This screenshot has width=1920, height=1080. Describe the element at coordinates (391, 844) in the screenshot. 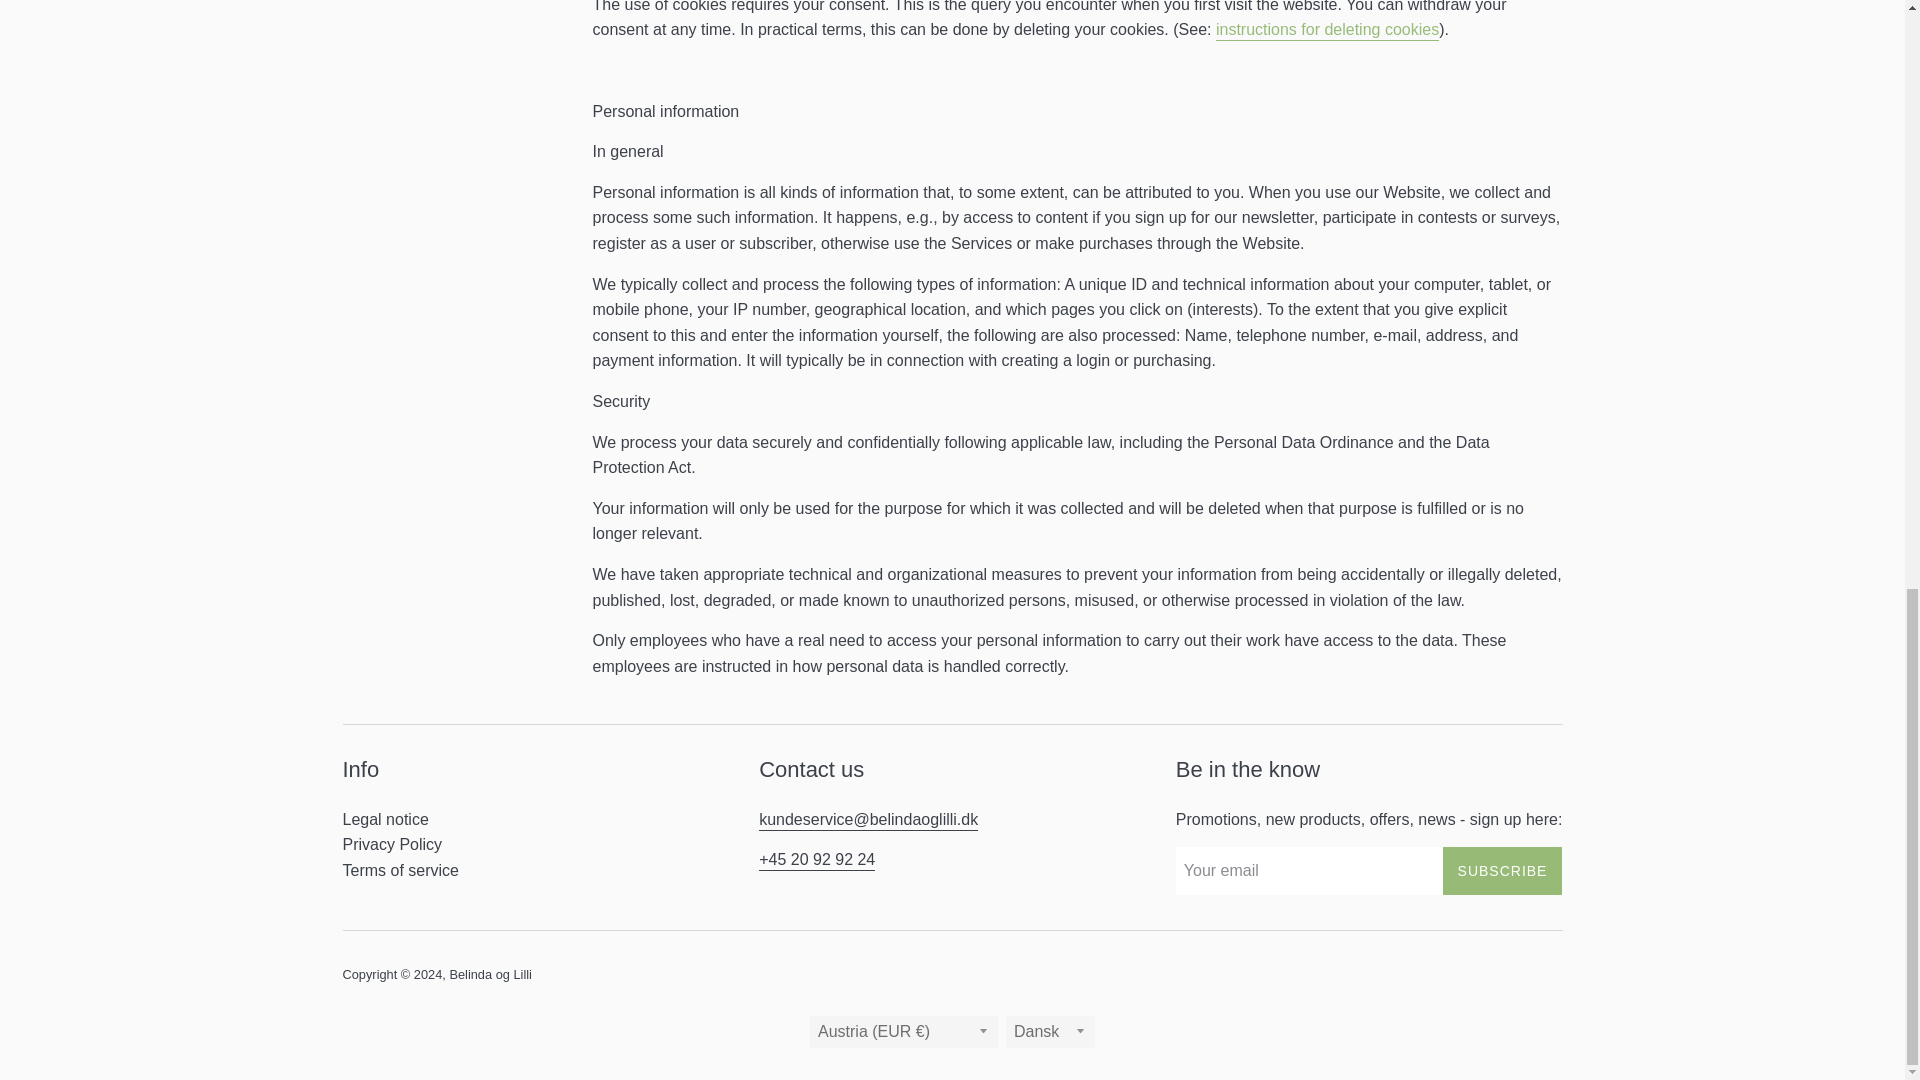

I see `Privacy Policy` at that location.